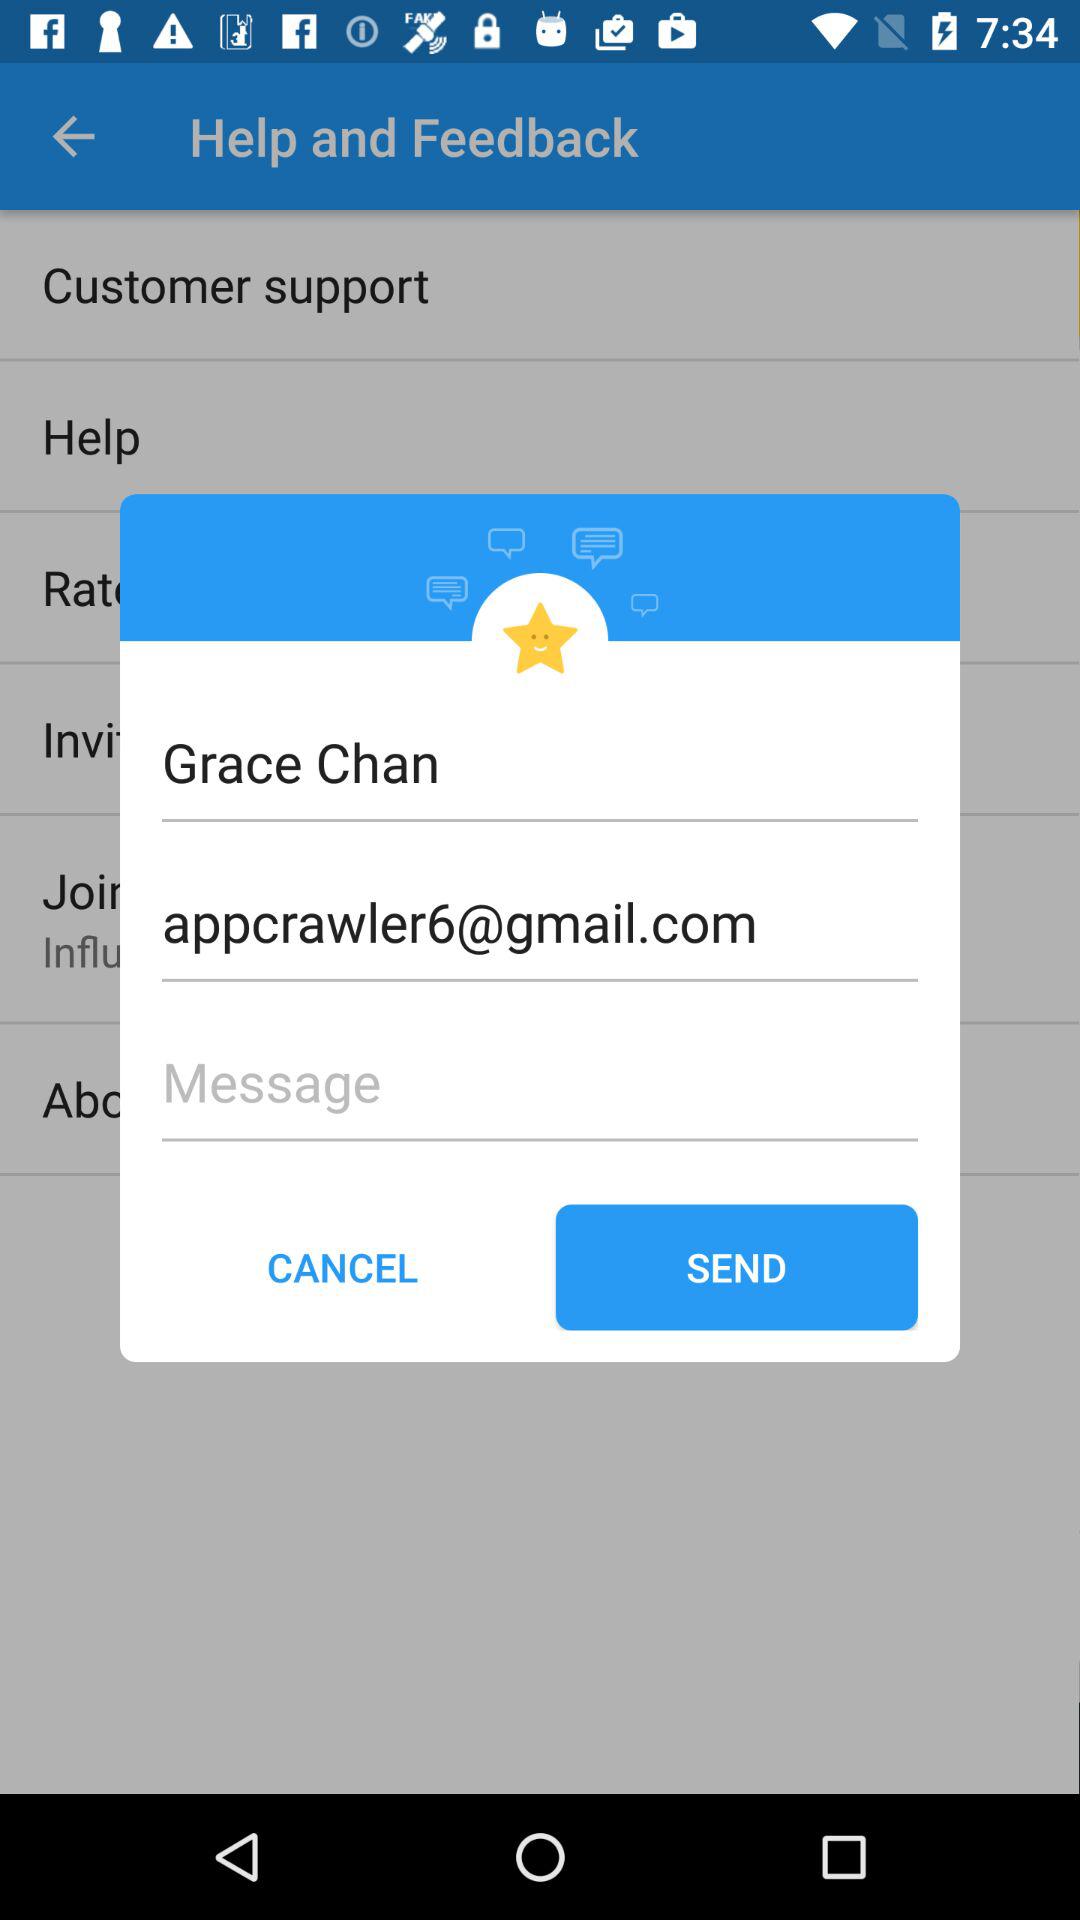 This screenshot has height=1920, width=1080. What do you see at coordinates (540, 889) in the screenshot?
I see `tap appcrawler6@gmail.com icon` at bounding box center [540, 889].